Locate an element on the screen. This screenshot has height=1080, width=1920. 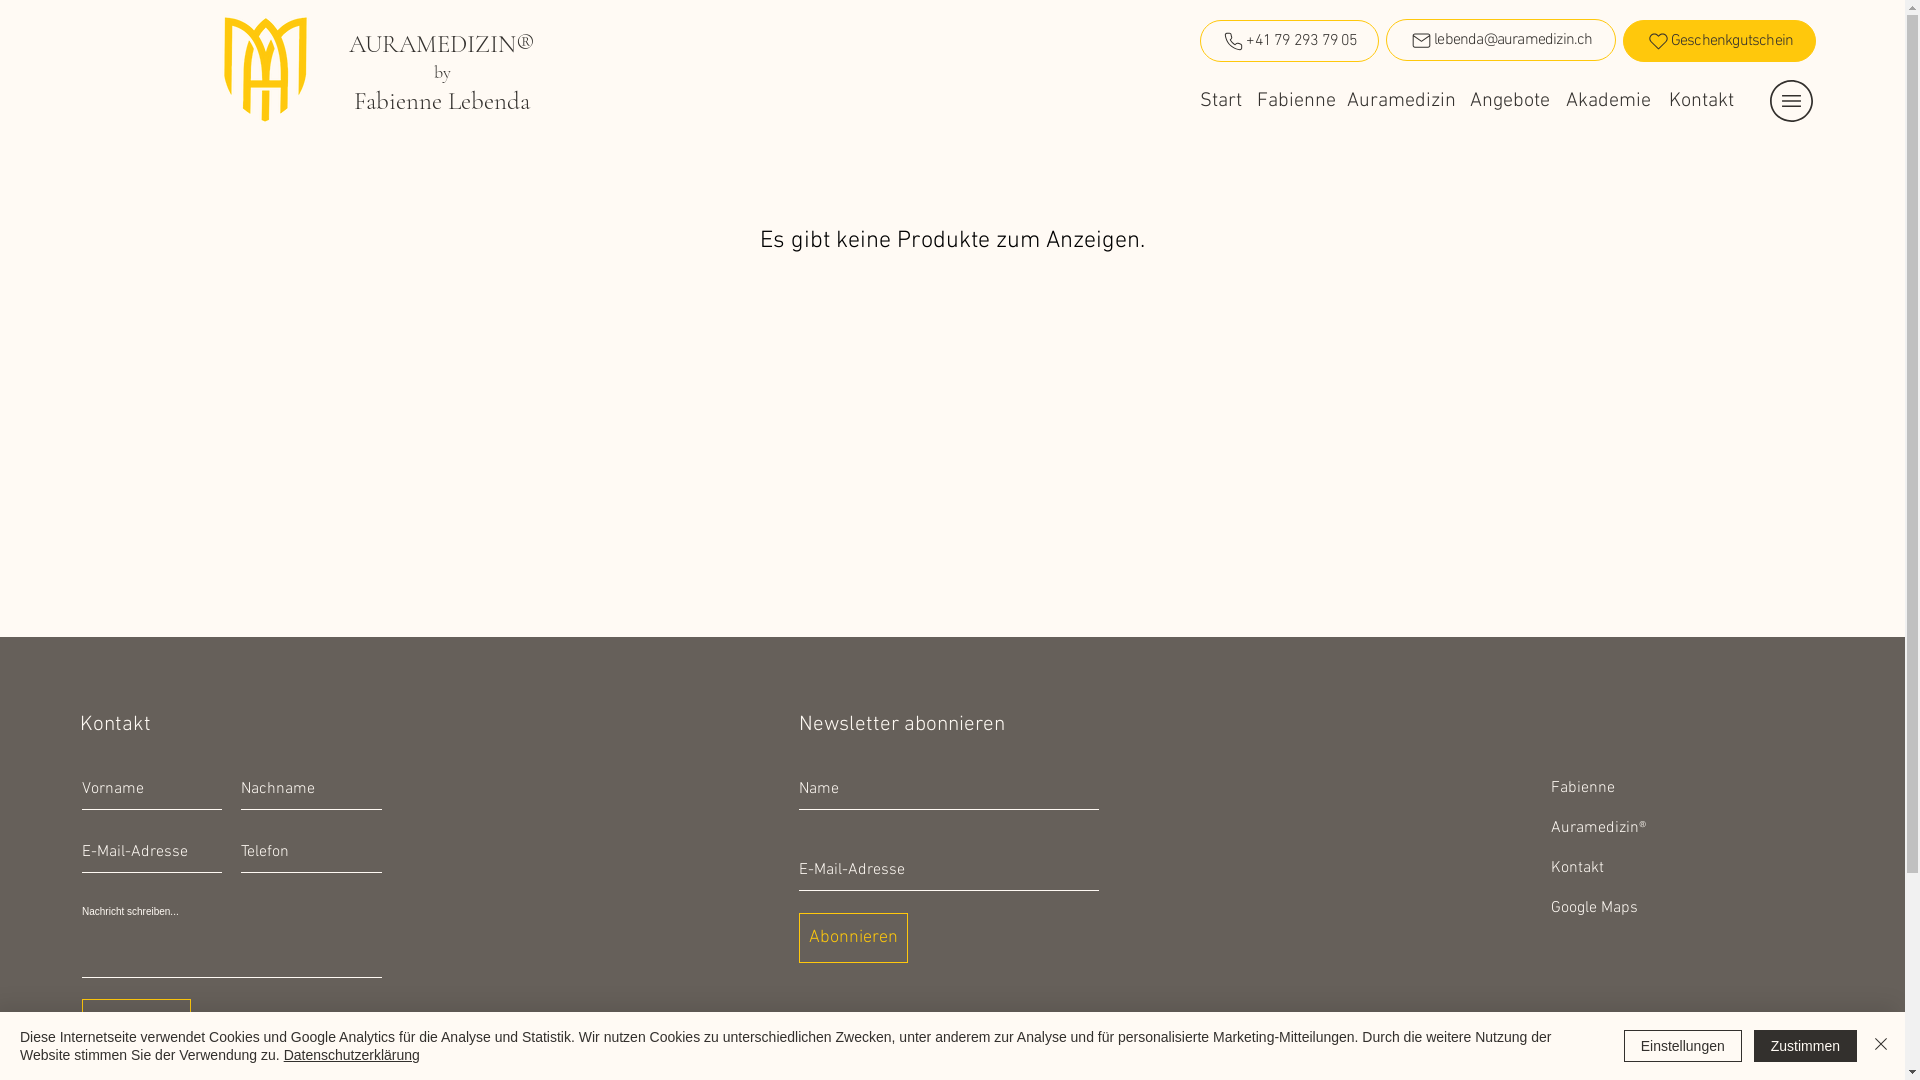
+41 79 293 79 05 is located at coordinates (1290, 41).